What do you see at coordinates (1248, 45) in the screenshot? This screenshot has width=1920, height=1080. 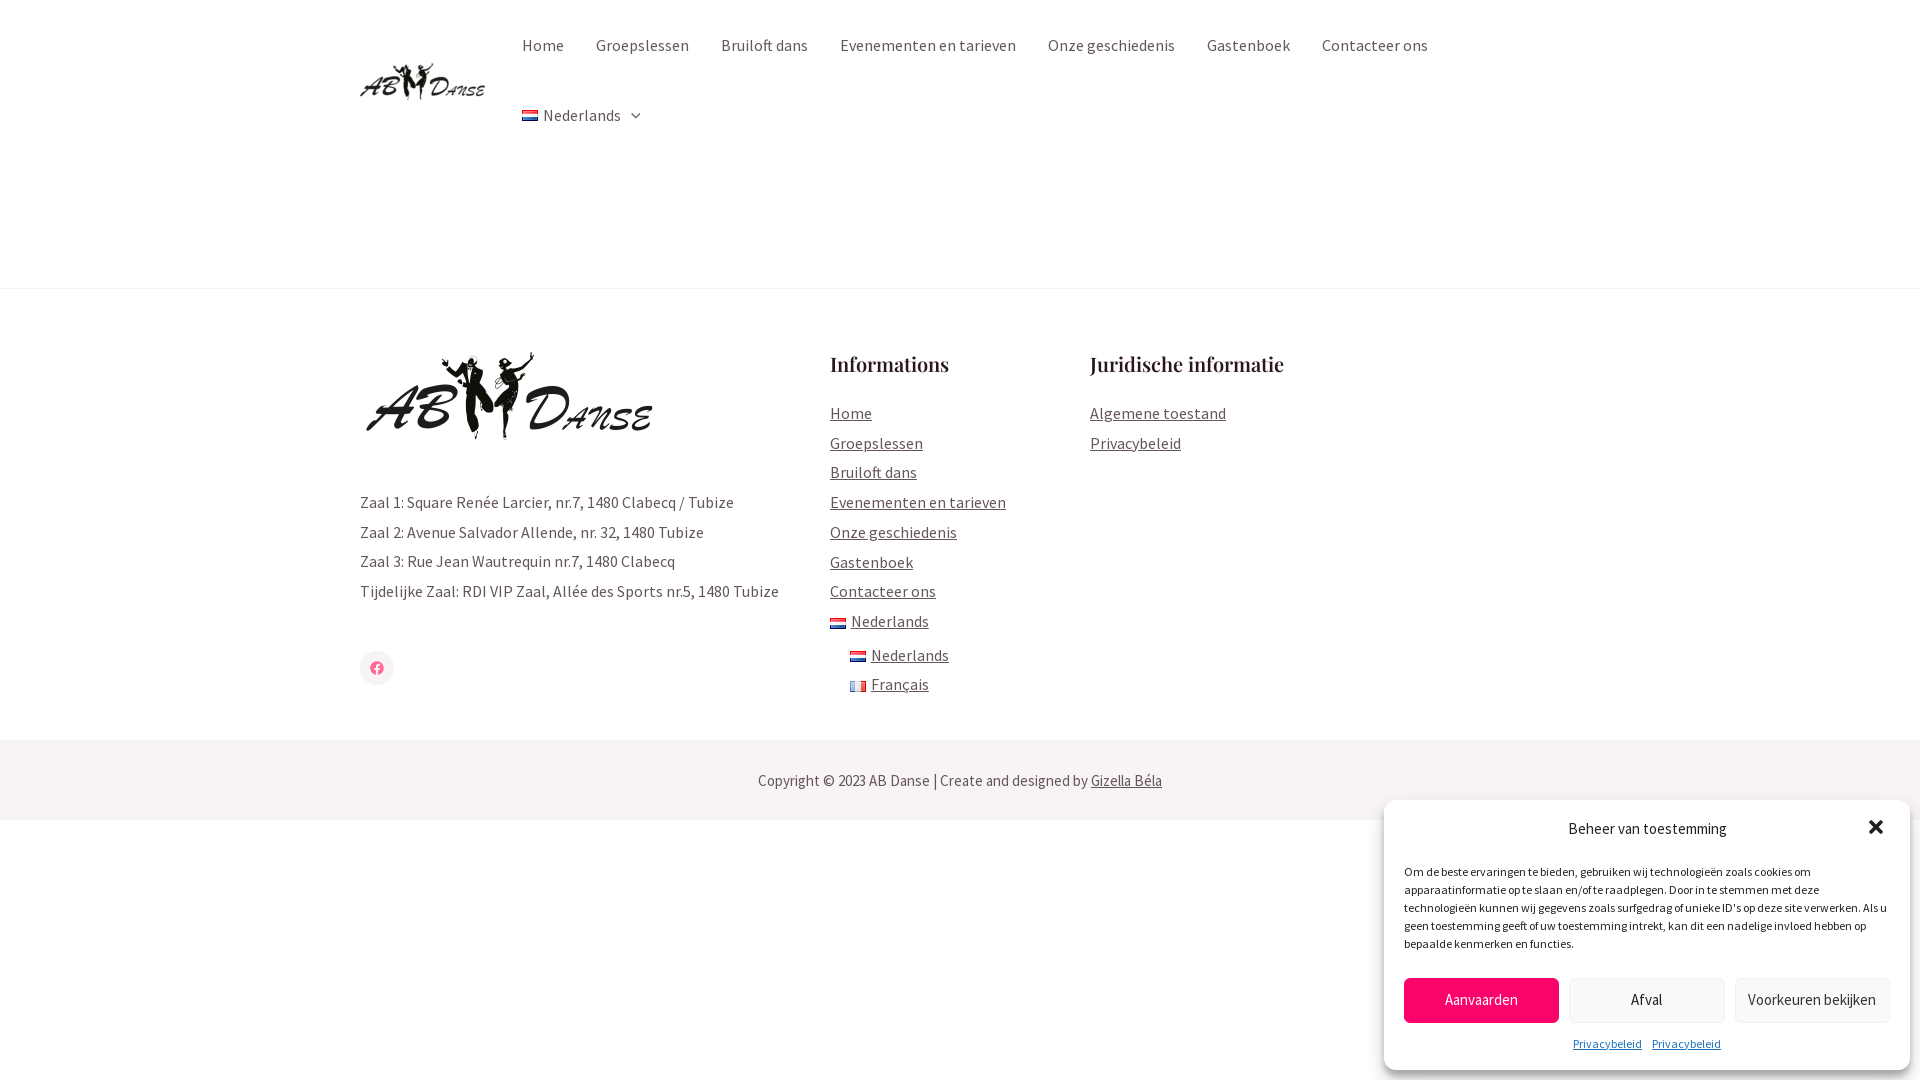 I see `Gastenboek` at bounding box center [1248, 45].